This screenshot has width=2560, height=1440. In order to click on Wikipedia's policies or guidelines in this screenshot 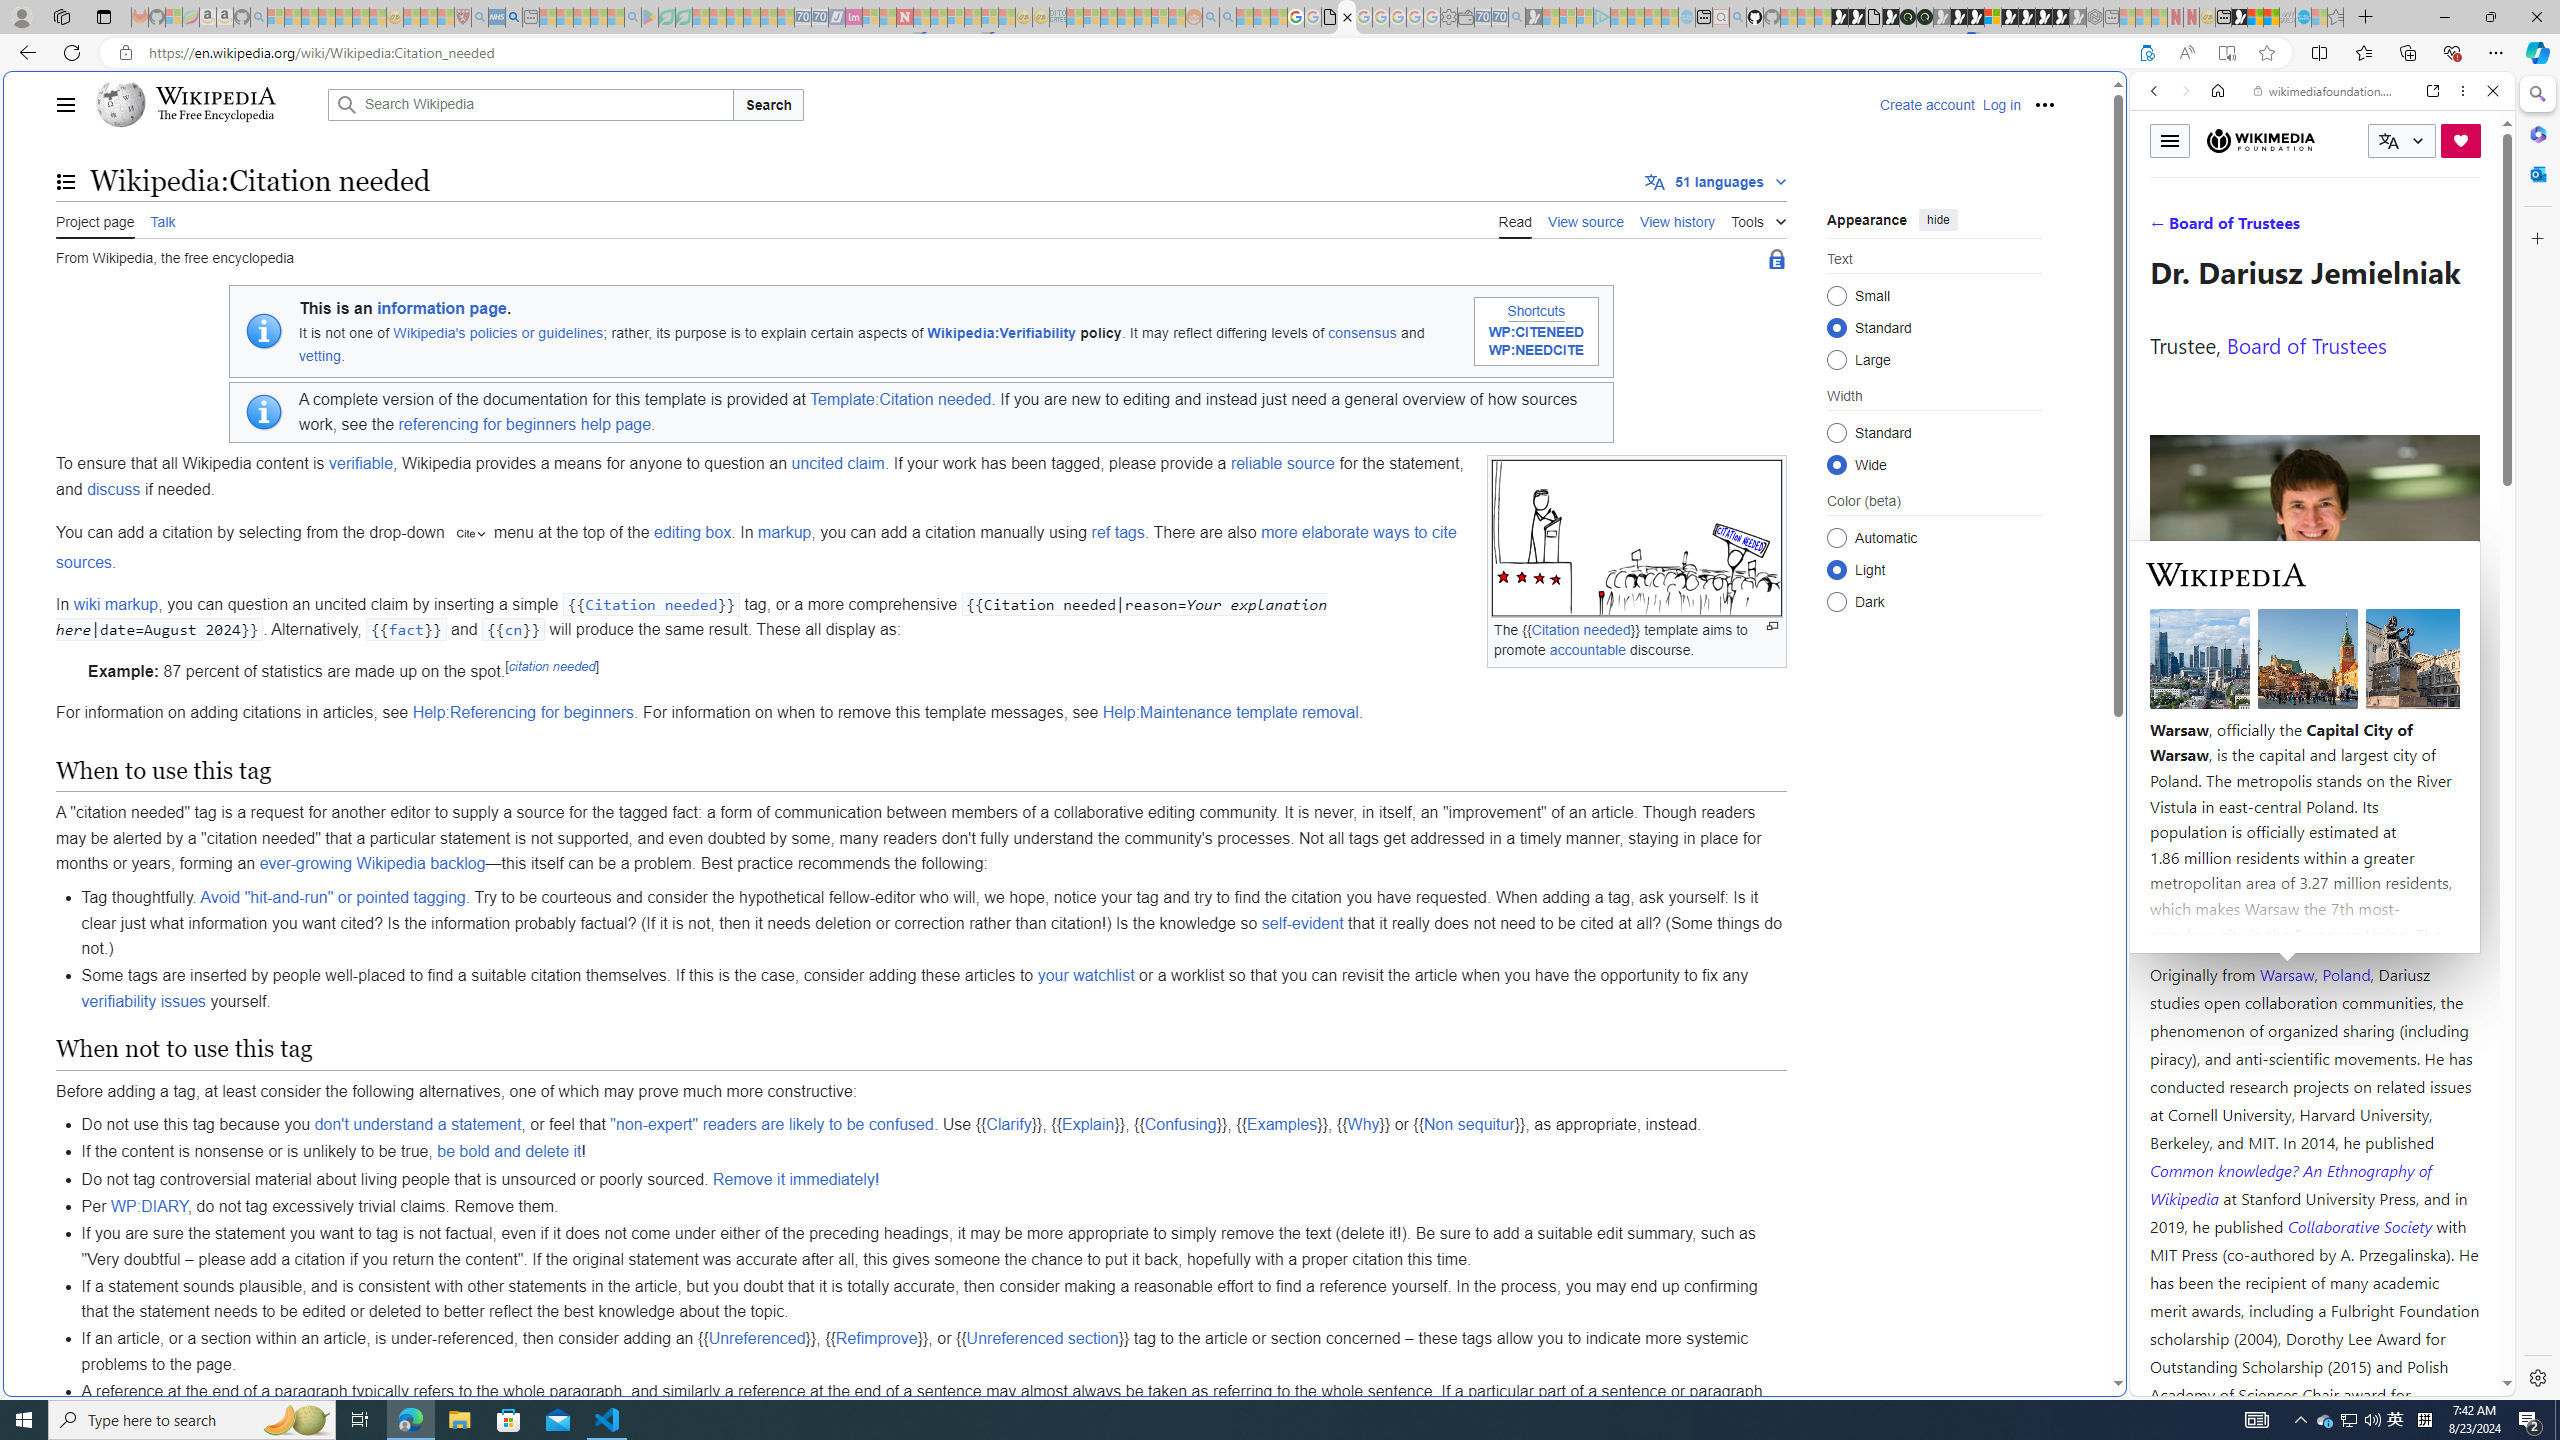, I will do `click(499, 332)`.